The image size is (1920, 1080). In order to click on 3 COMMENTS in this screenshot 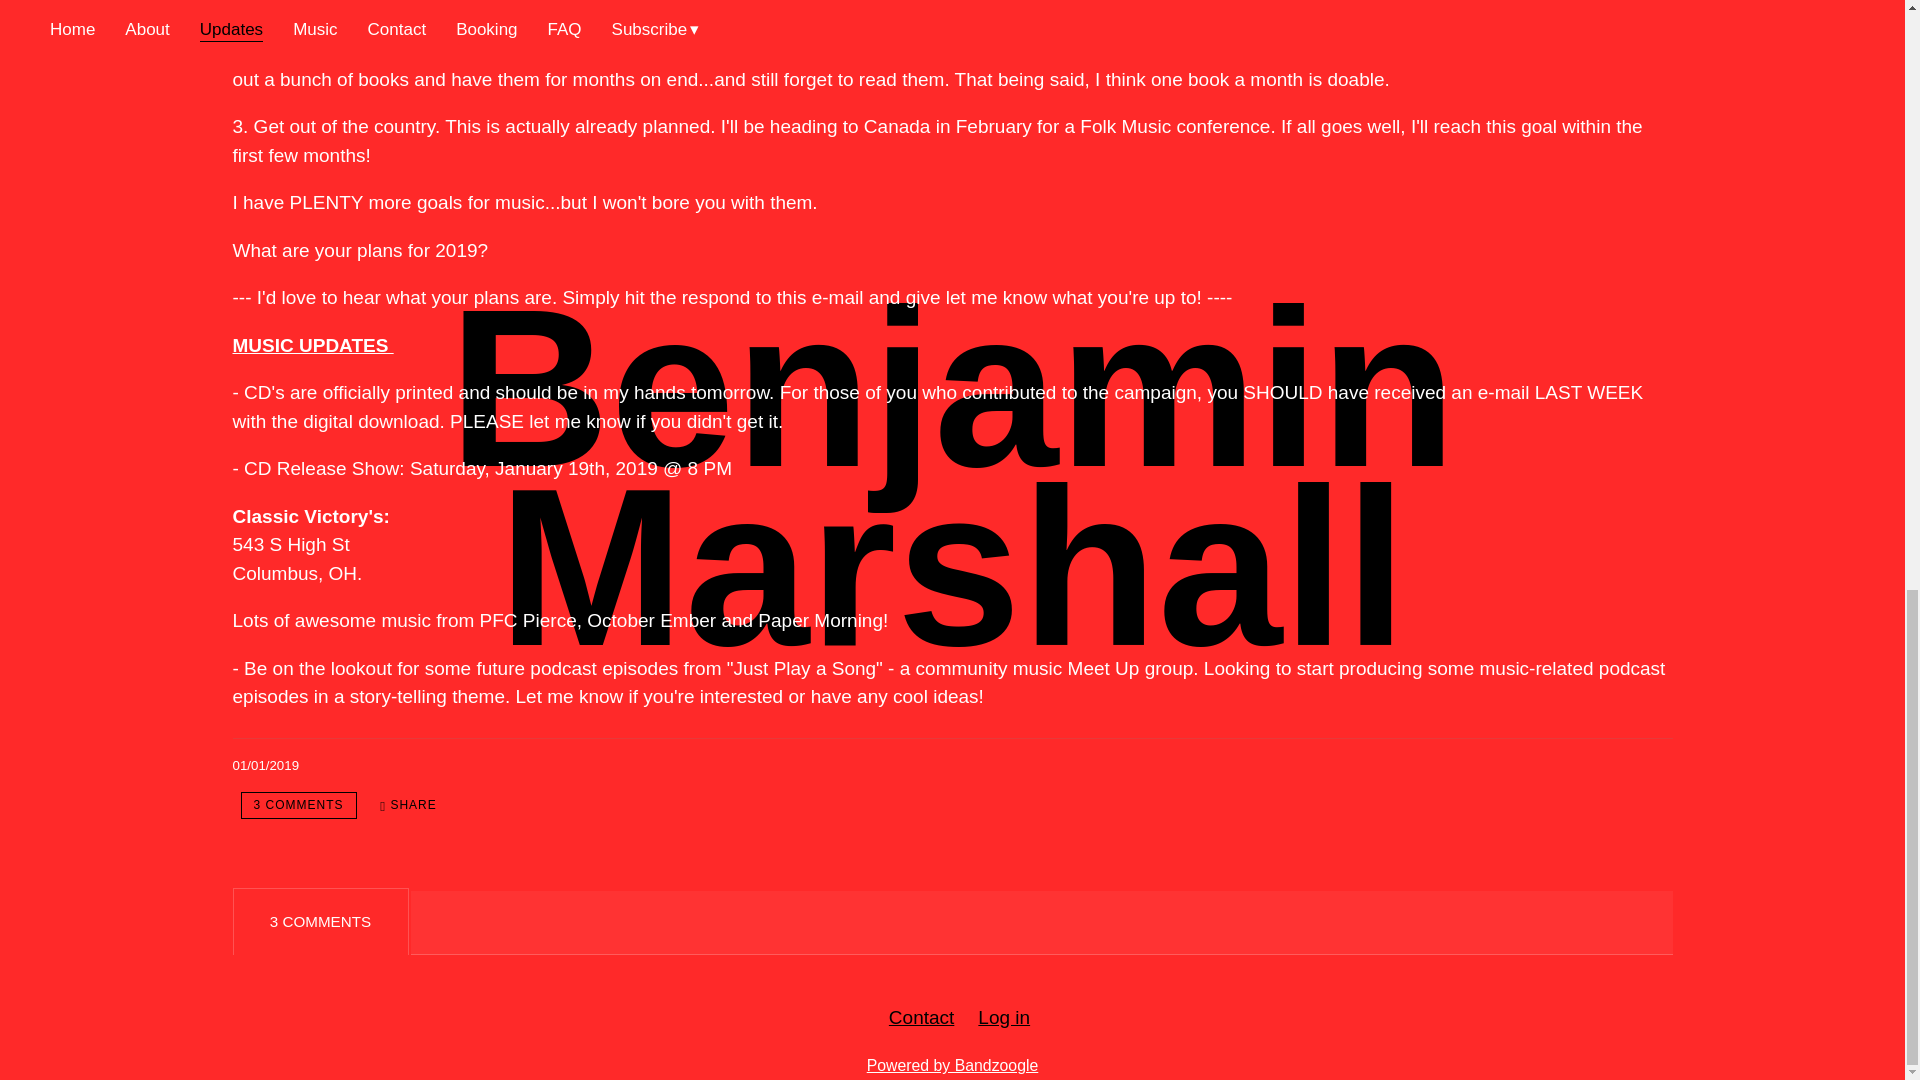, I will do `click(298, 804)`.